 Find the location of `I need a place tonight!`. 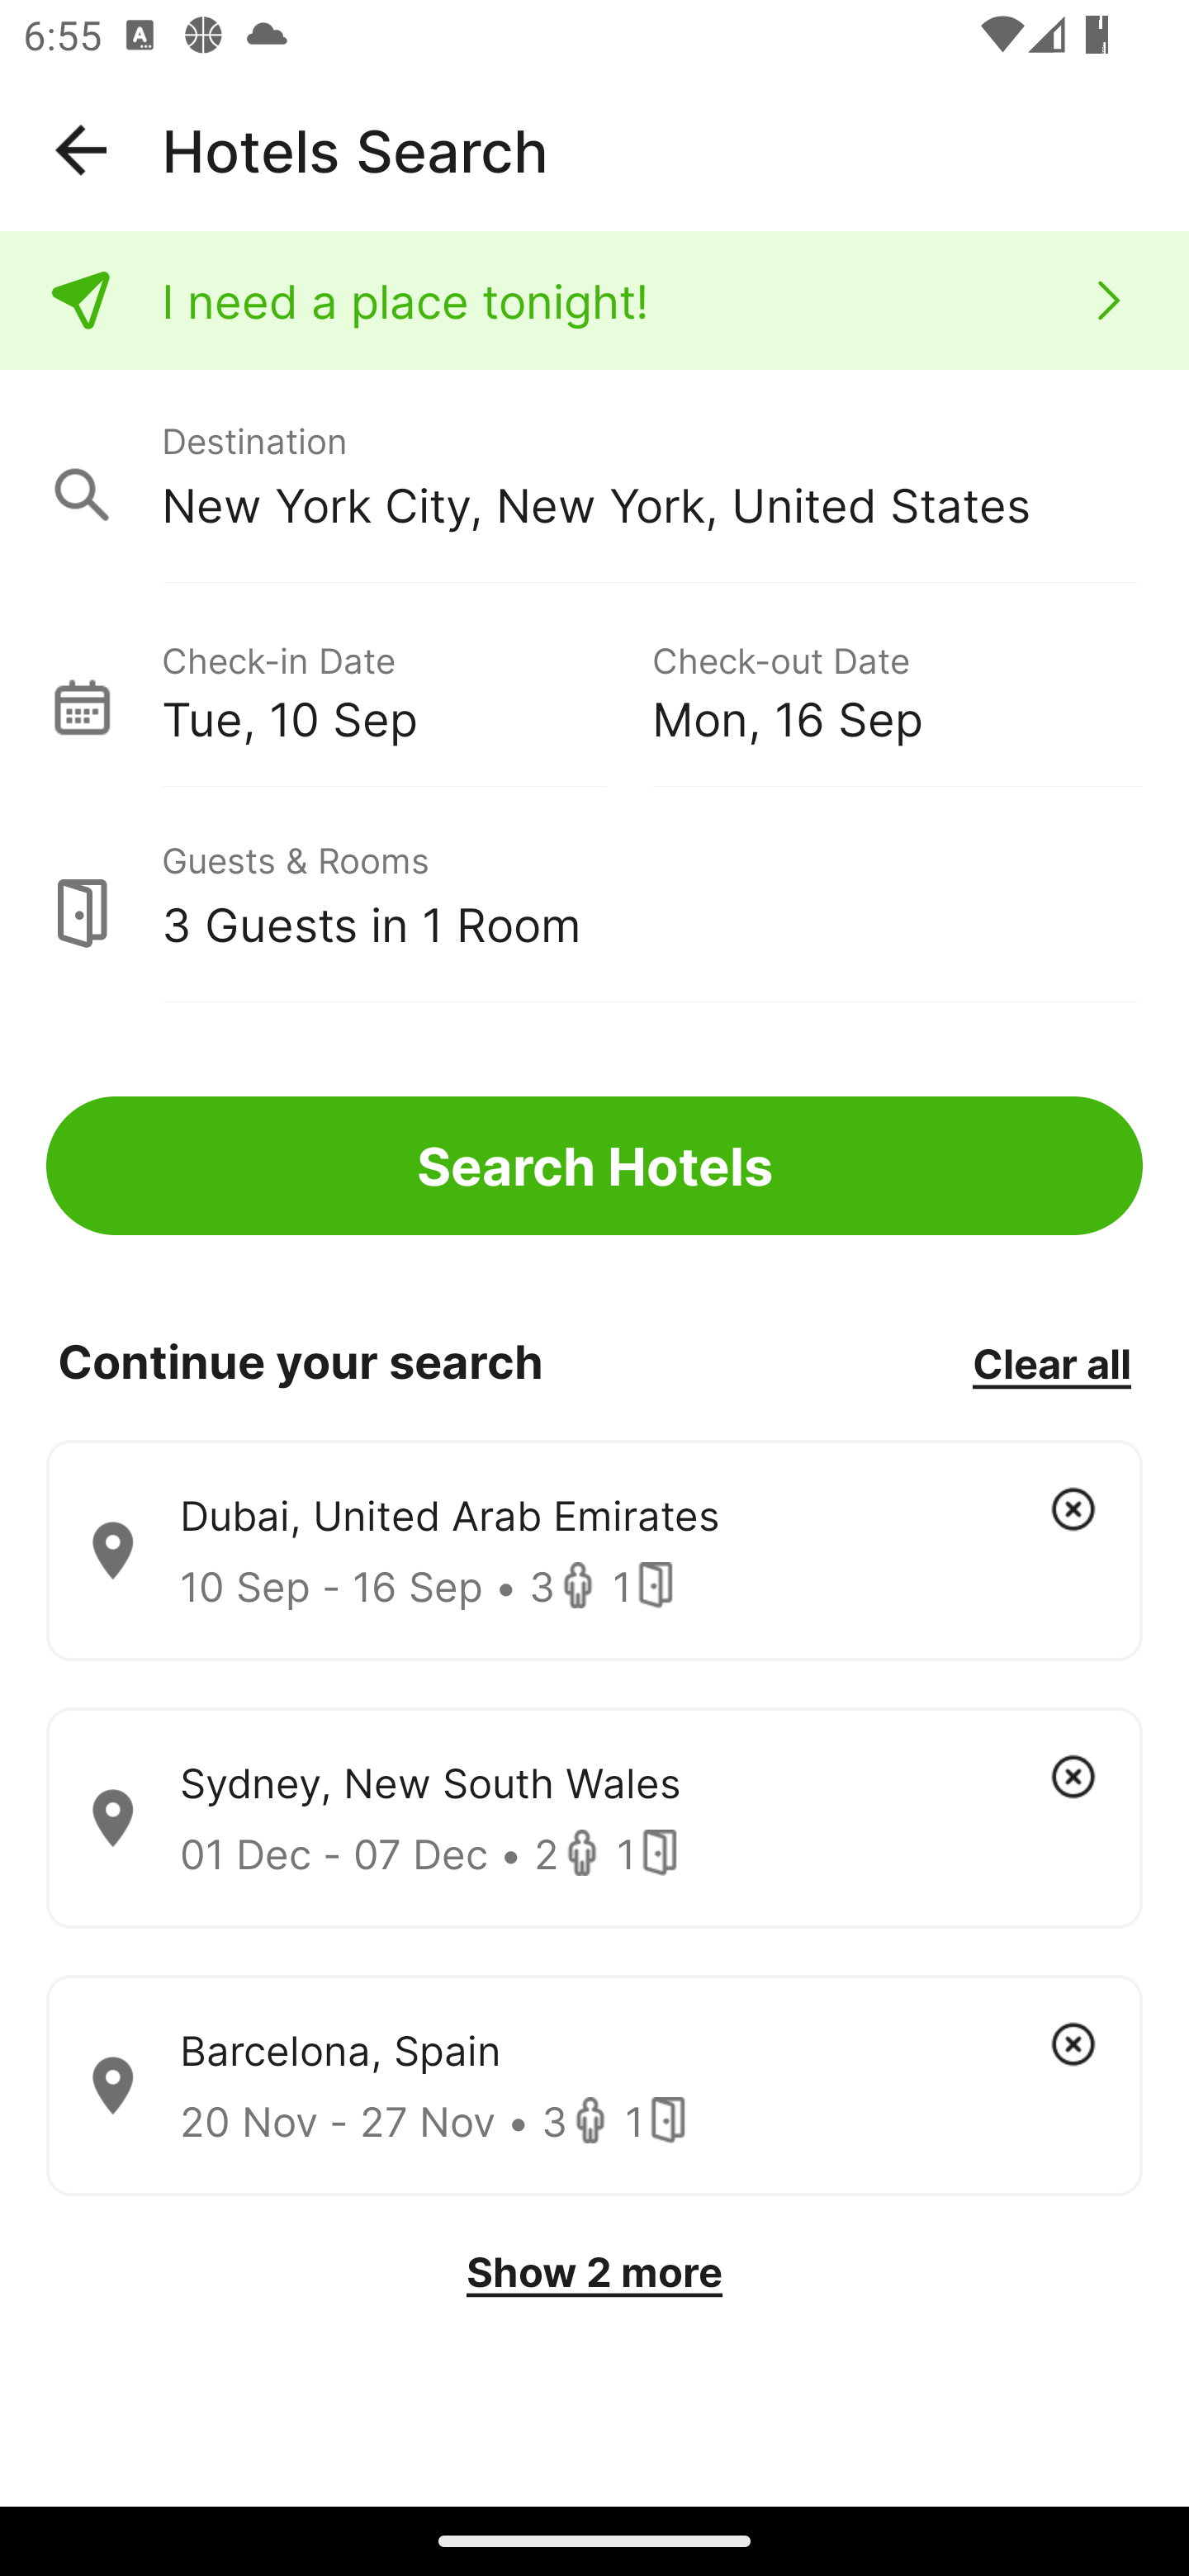

I need a place tonight! is located at coordinates (594, 301).